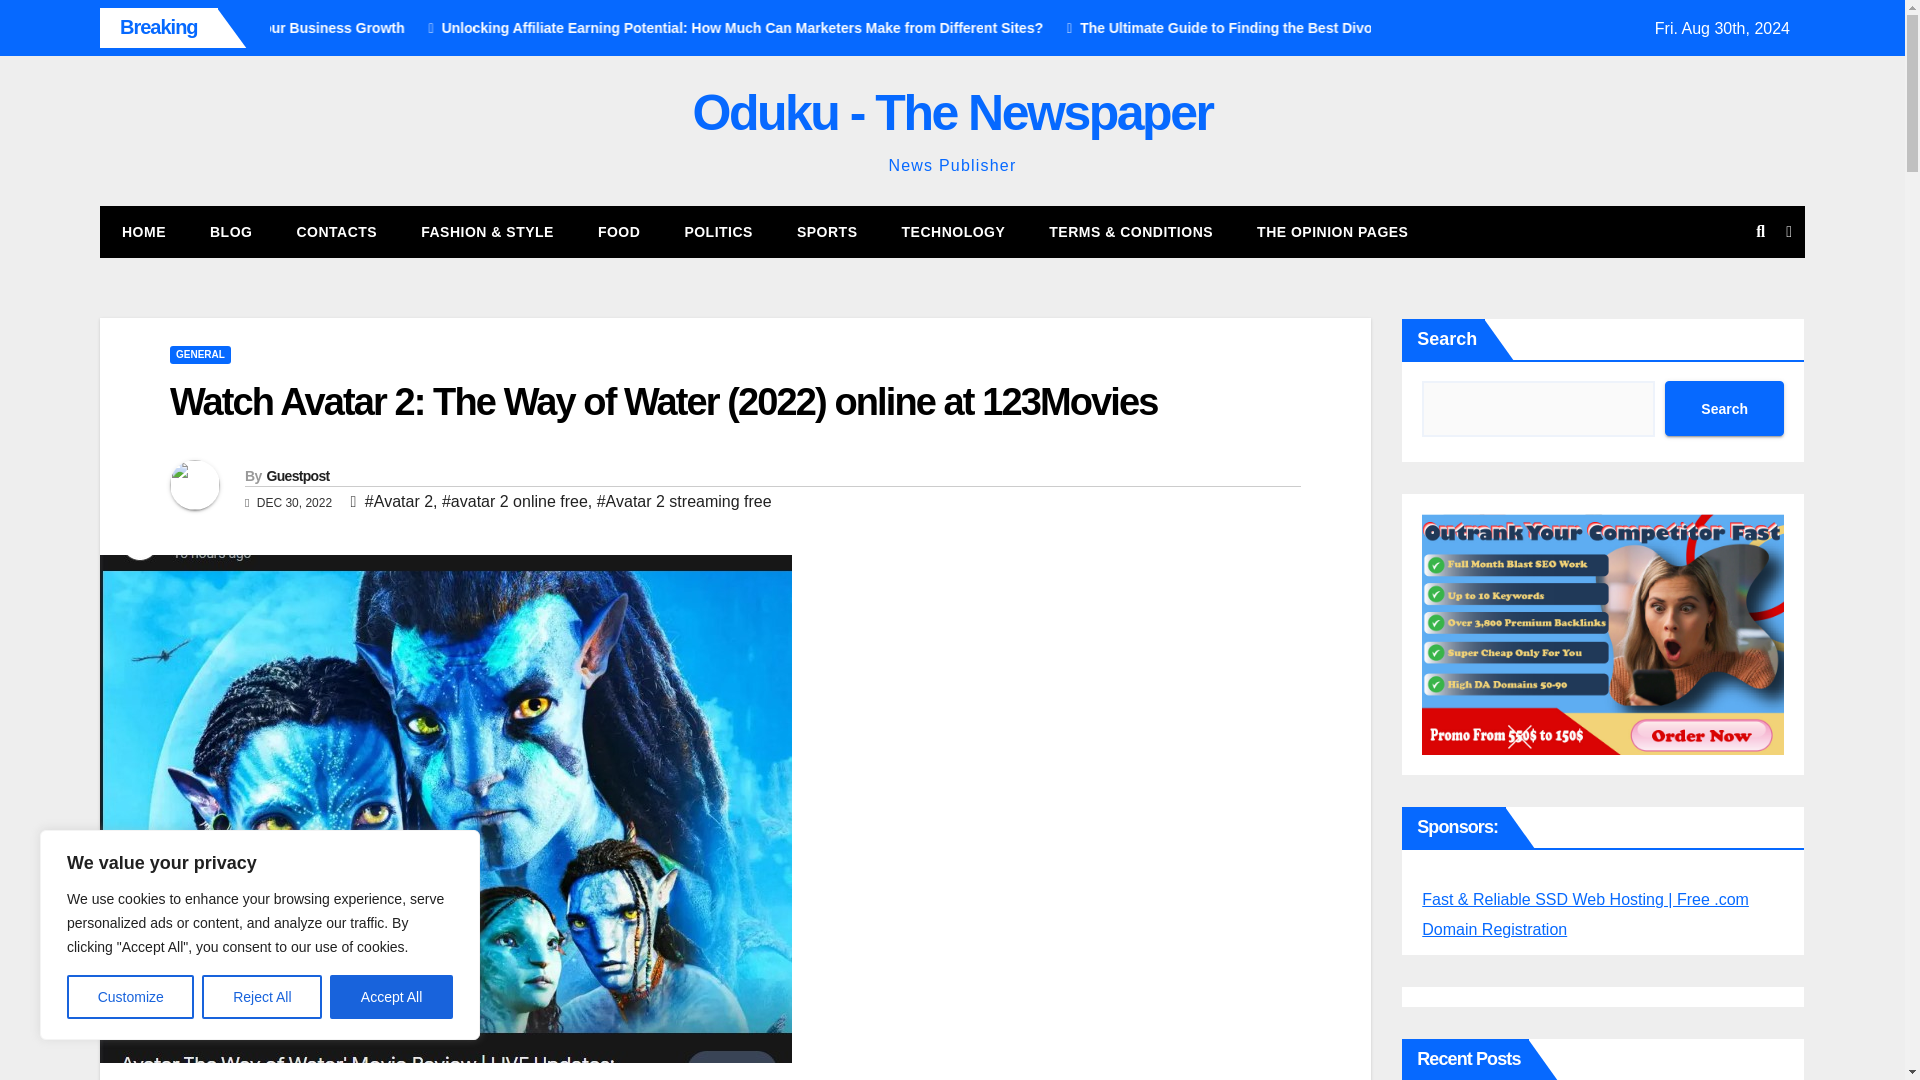  What do you see at coordinates (144, 232) in the screenshot?
I see `HOME` at bounding box center [144, 232].